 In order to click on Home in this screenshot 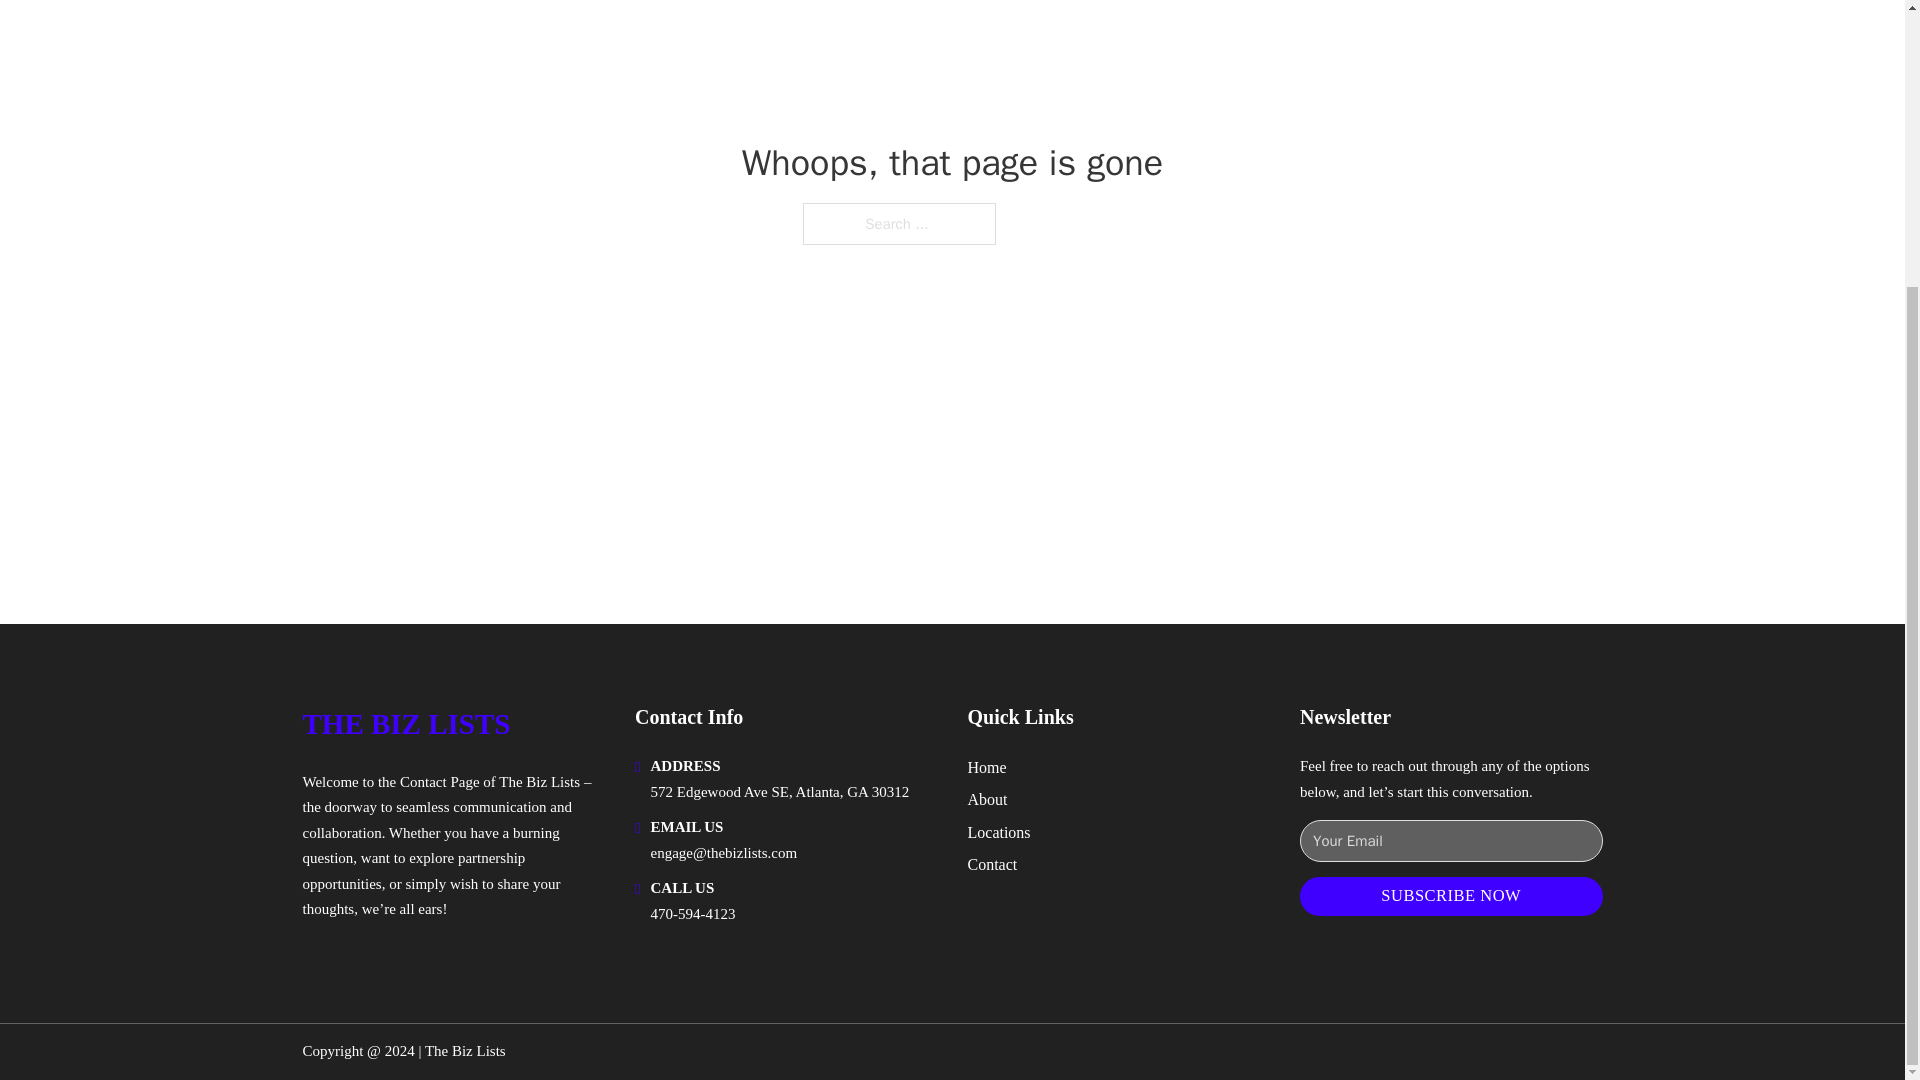, I will do `click(986, 766)`.